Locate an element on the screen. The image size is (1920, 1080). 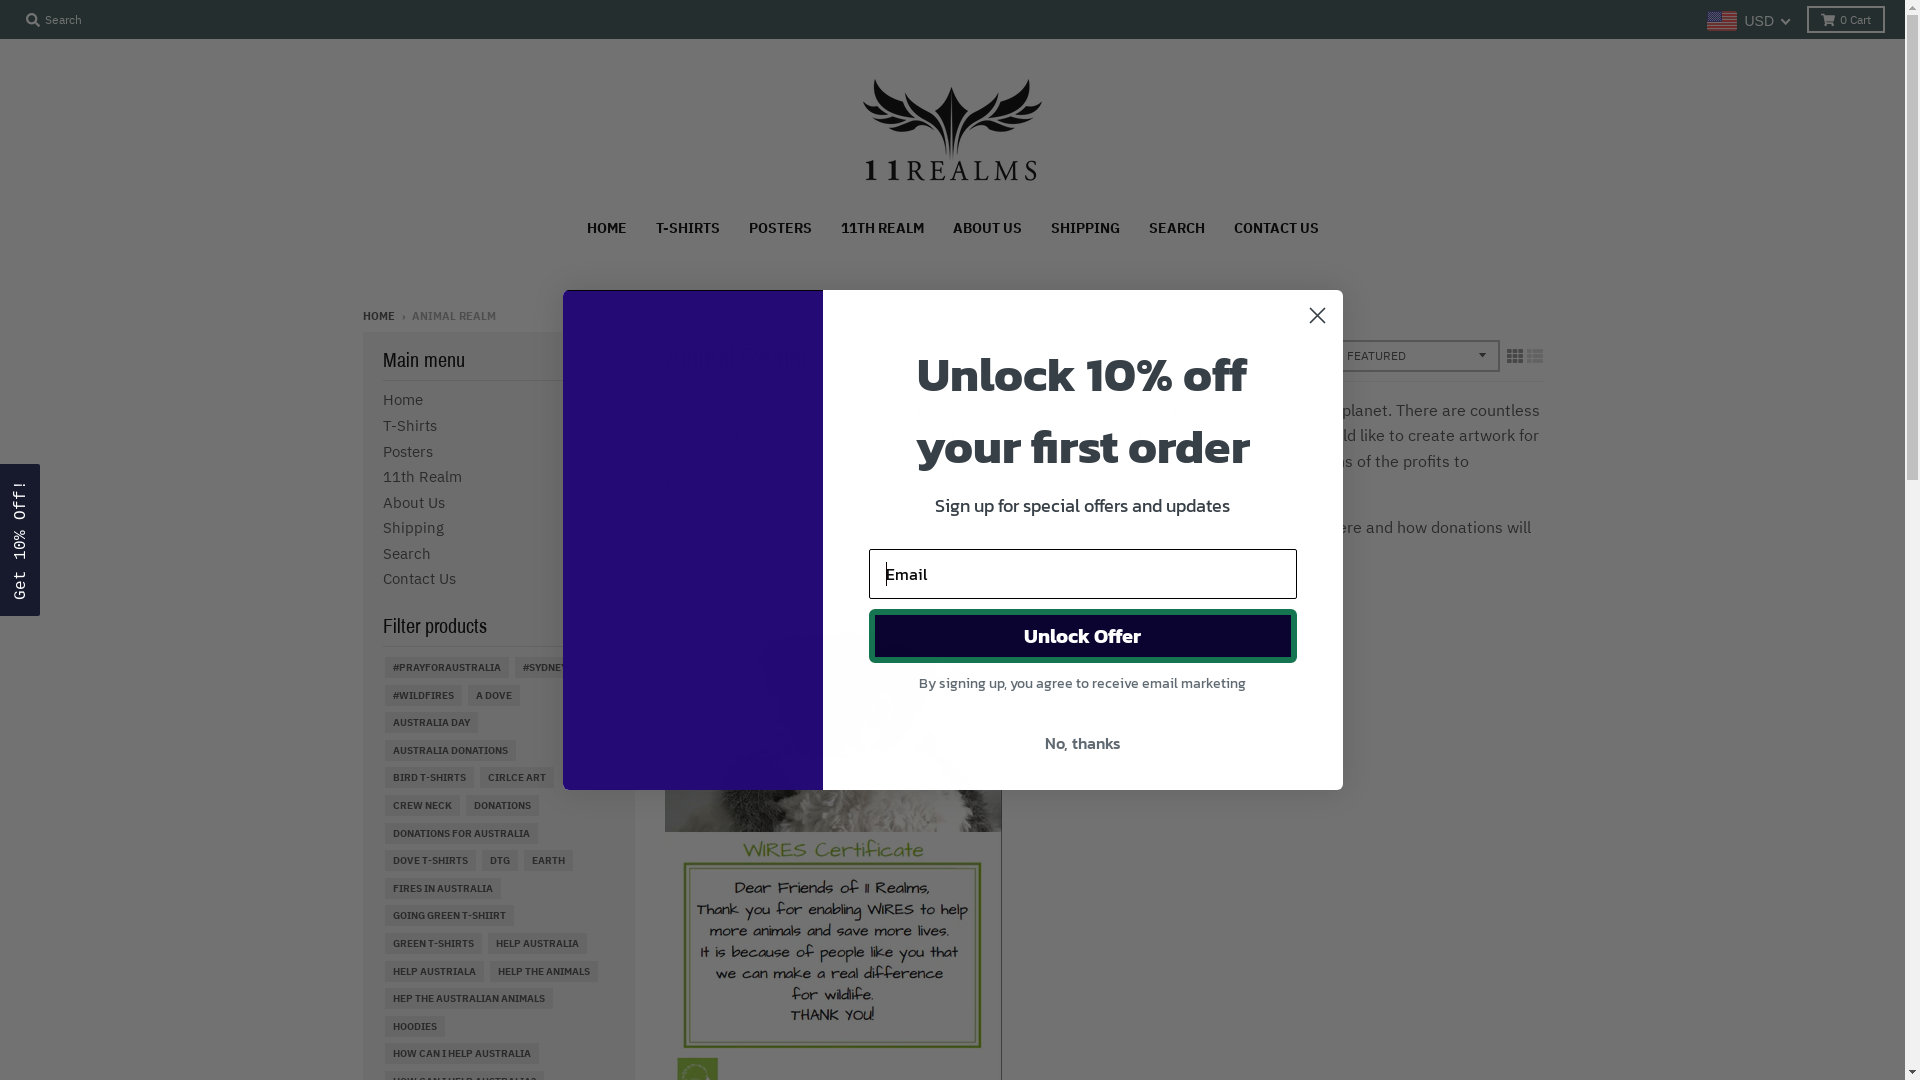
SEARCH is located at coordinates (1177, 228).